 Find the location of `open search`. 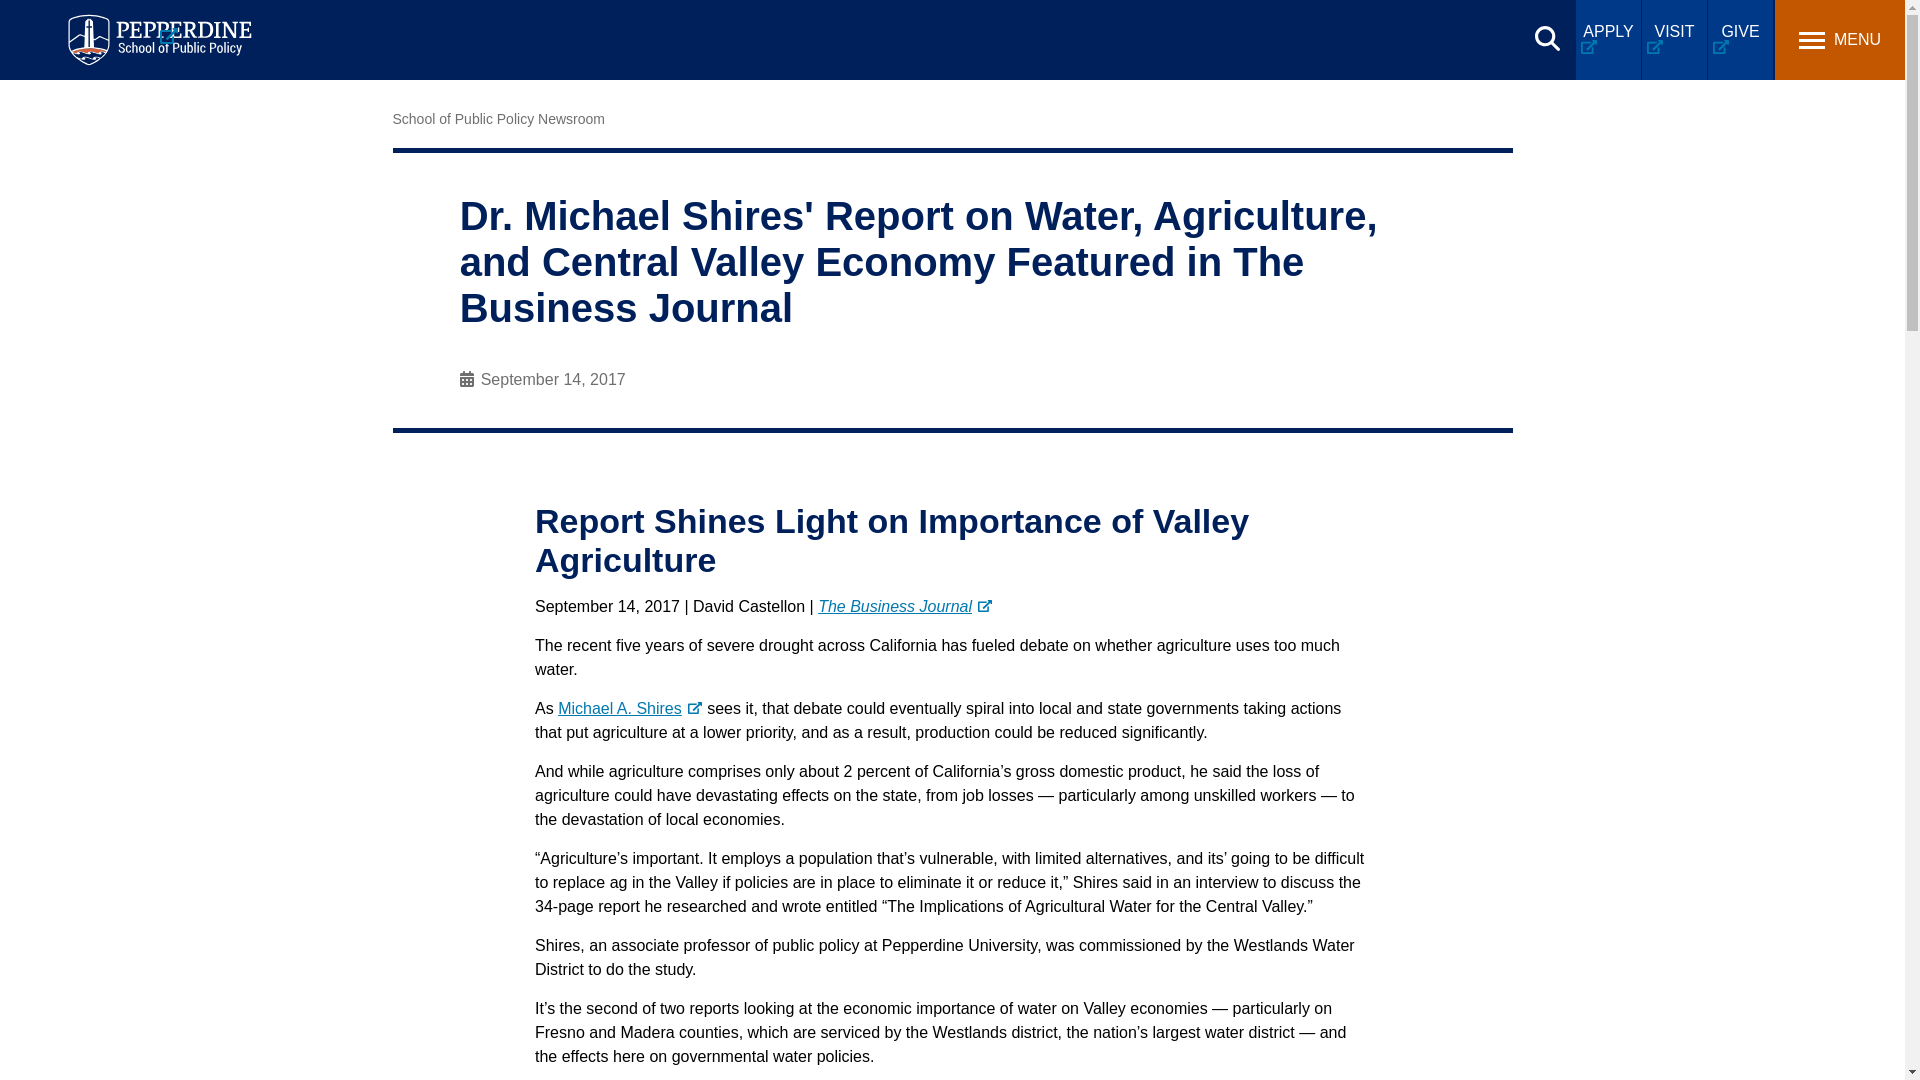

open search is located at coordinates (1547, 38).